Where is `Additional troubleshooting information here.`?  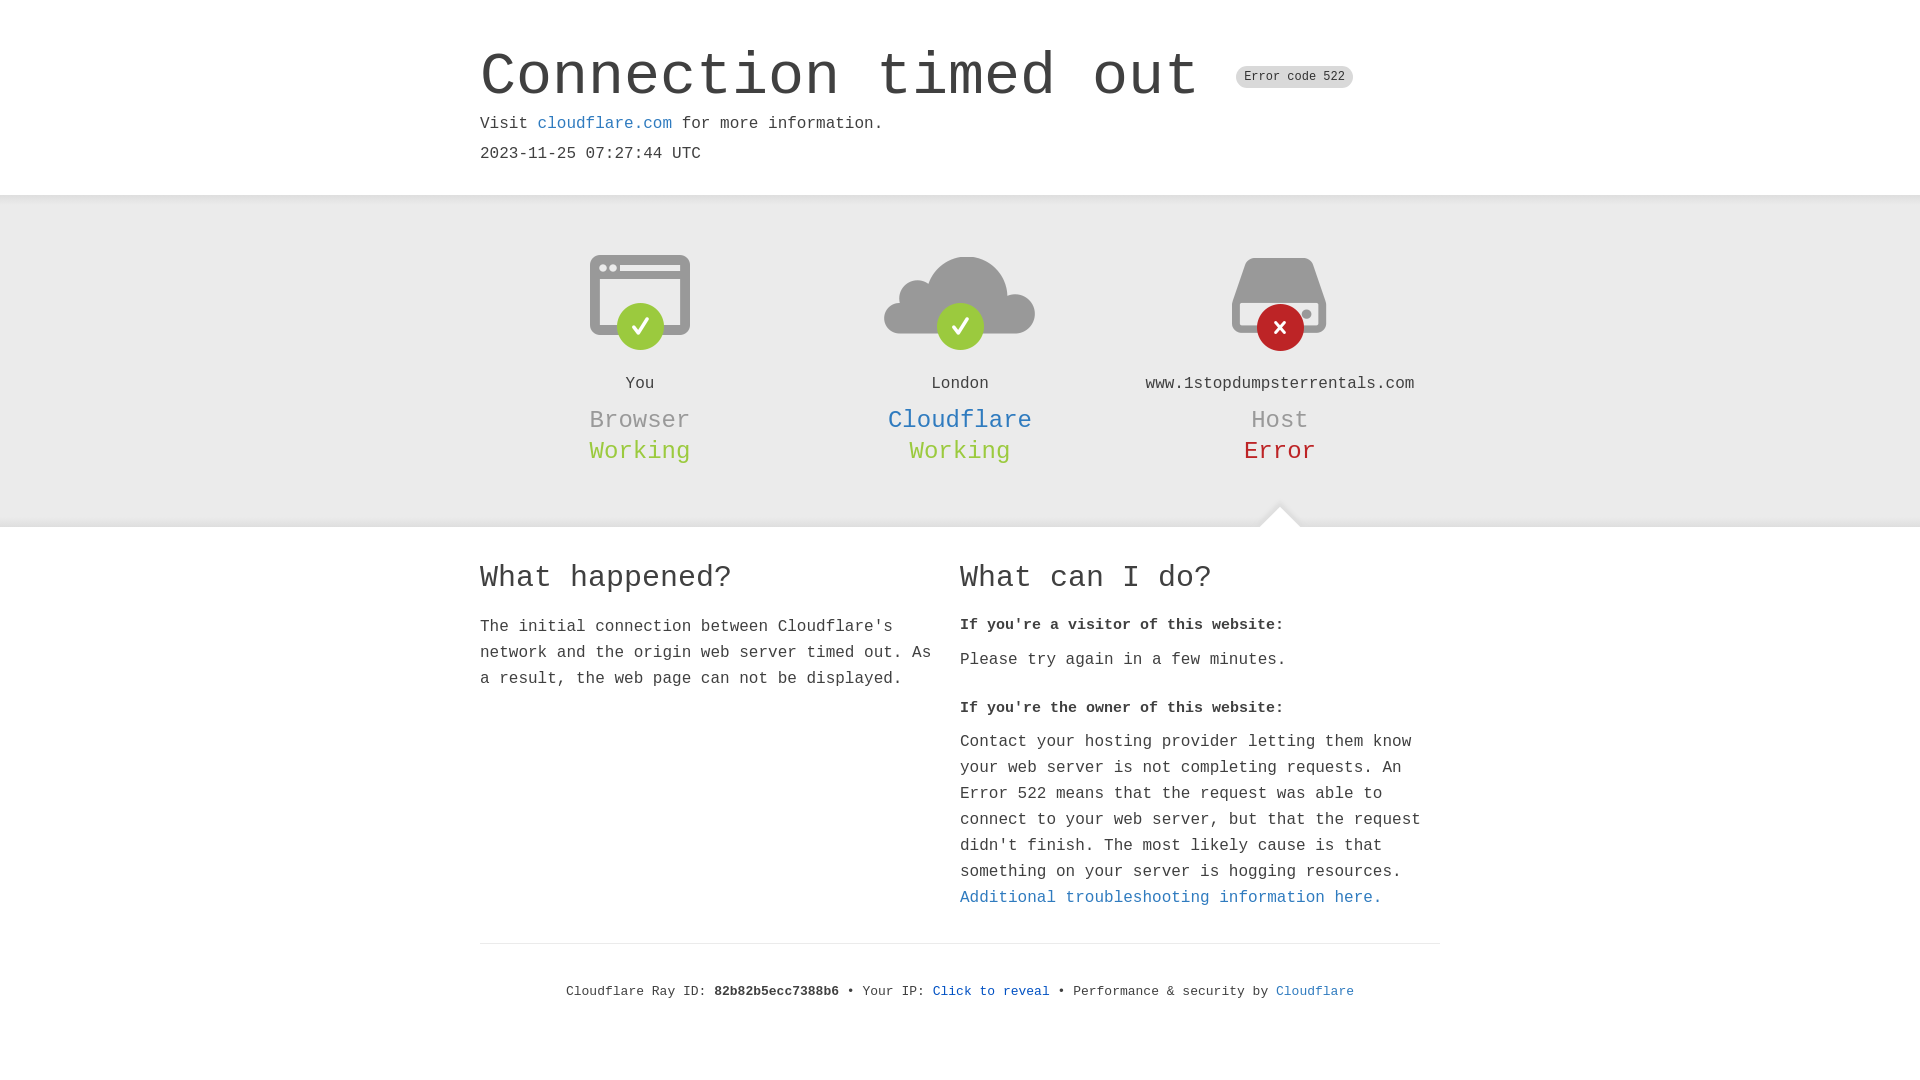
Additional troubleshooting information here. is located at coordinates (1171, 898).